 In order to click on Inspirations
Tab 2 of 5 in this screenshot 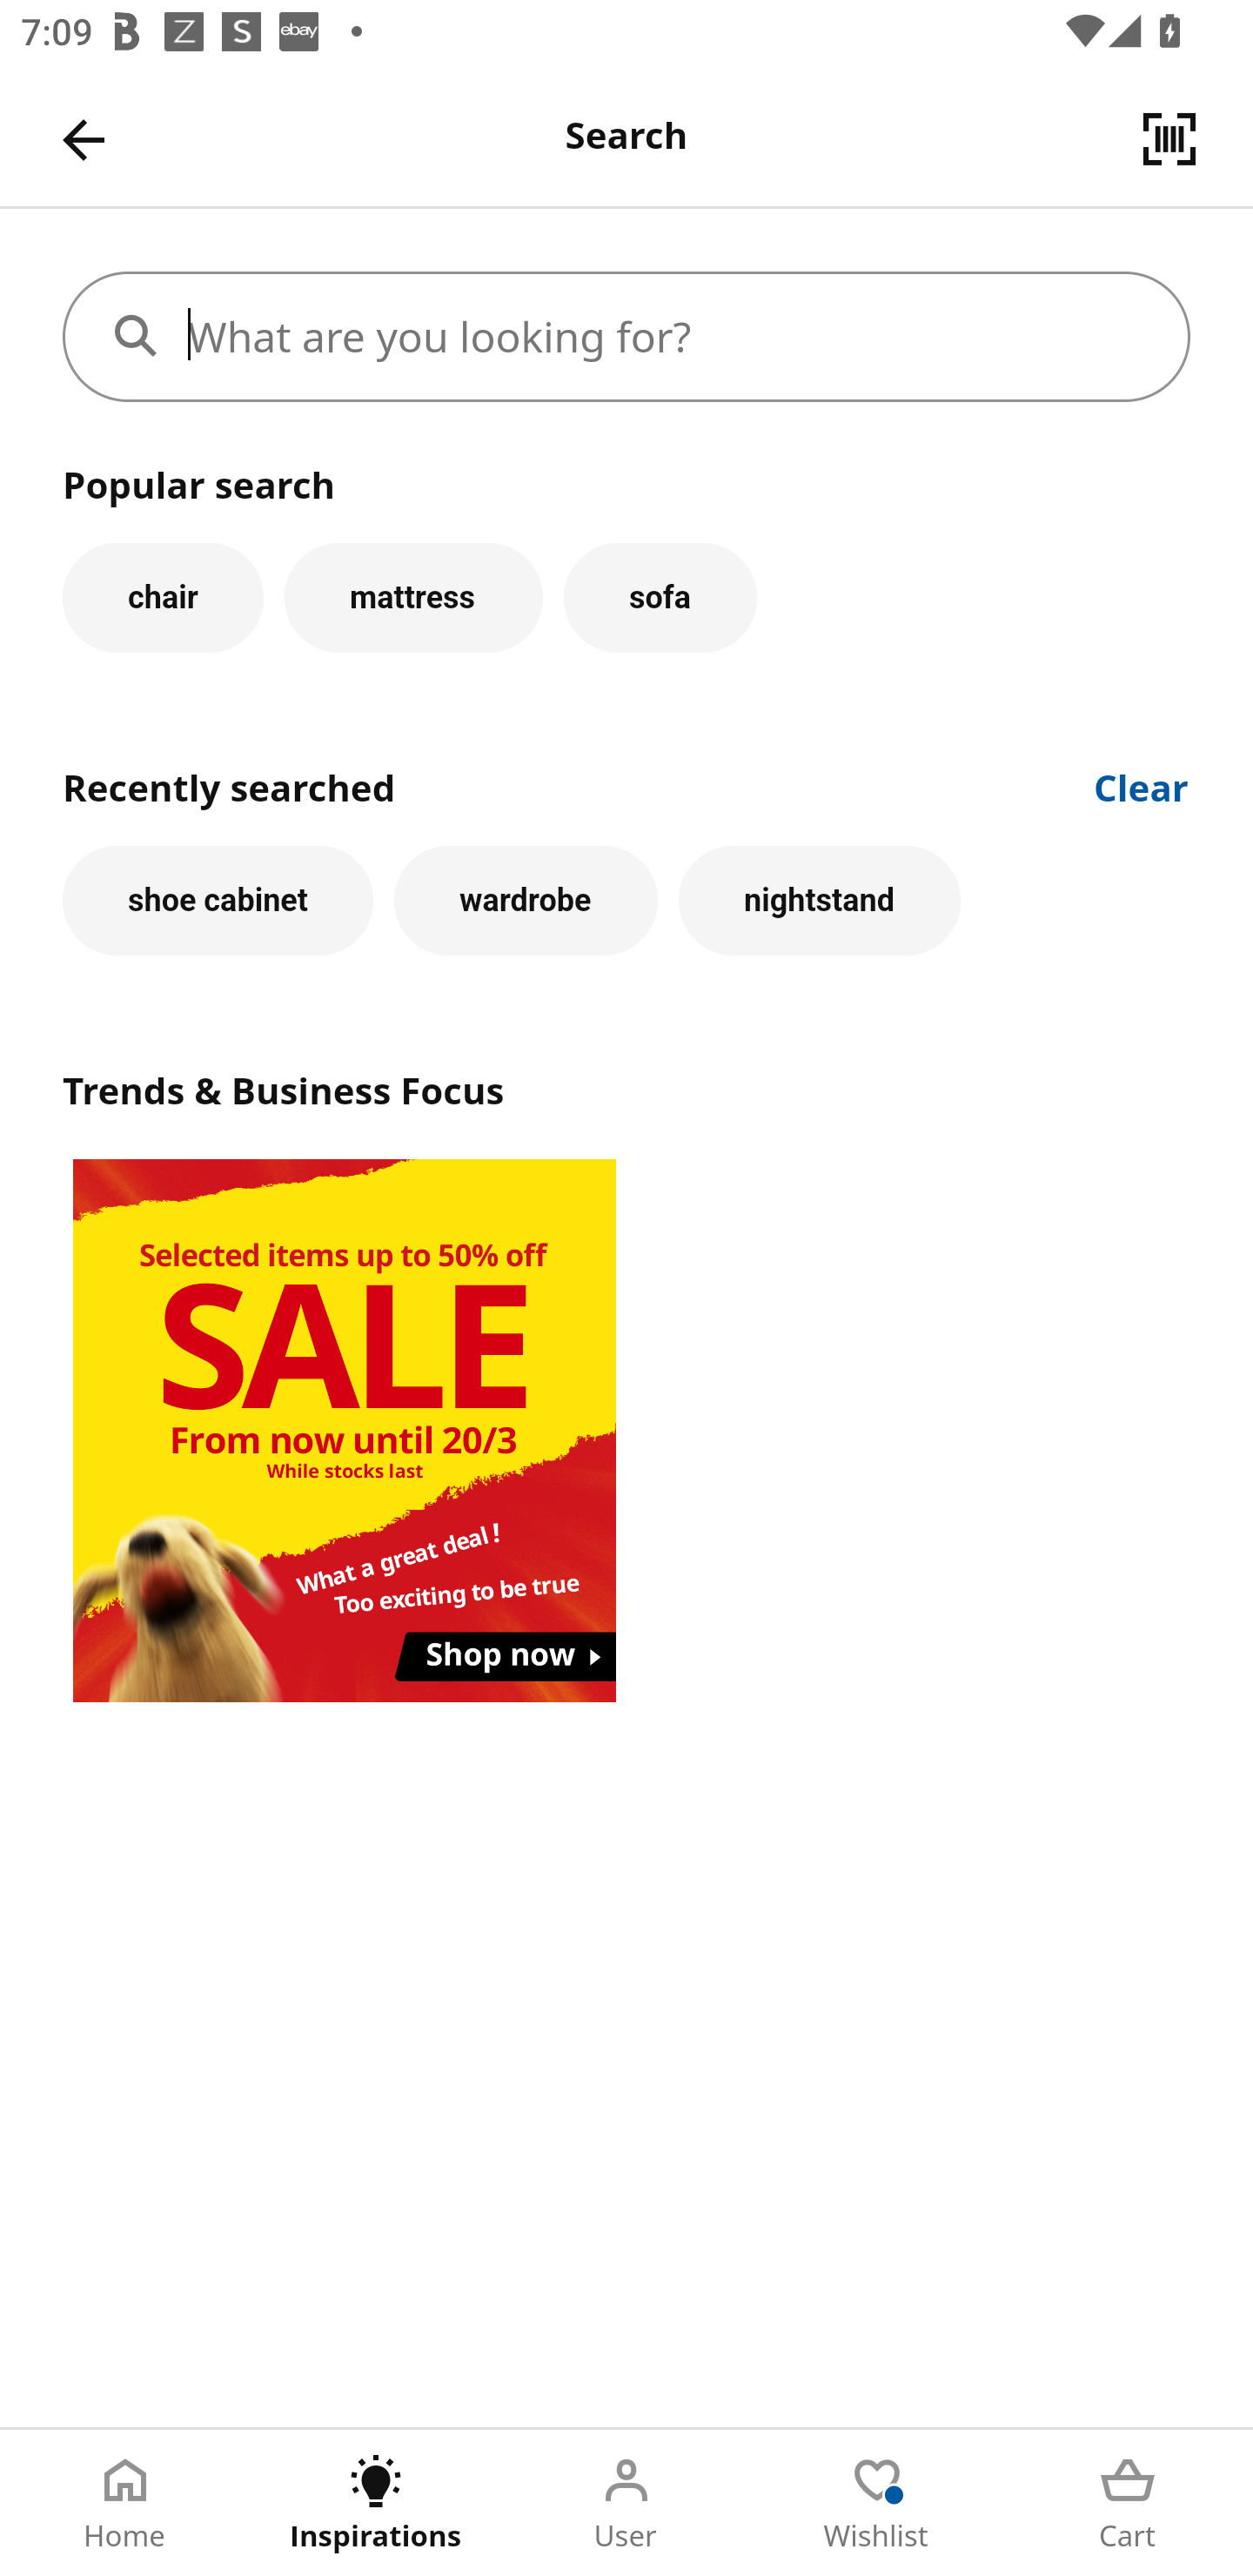, I will do `click(376, 2503)`.